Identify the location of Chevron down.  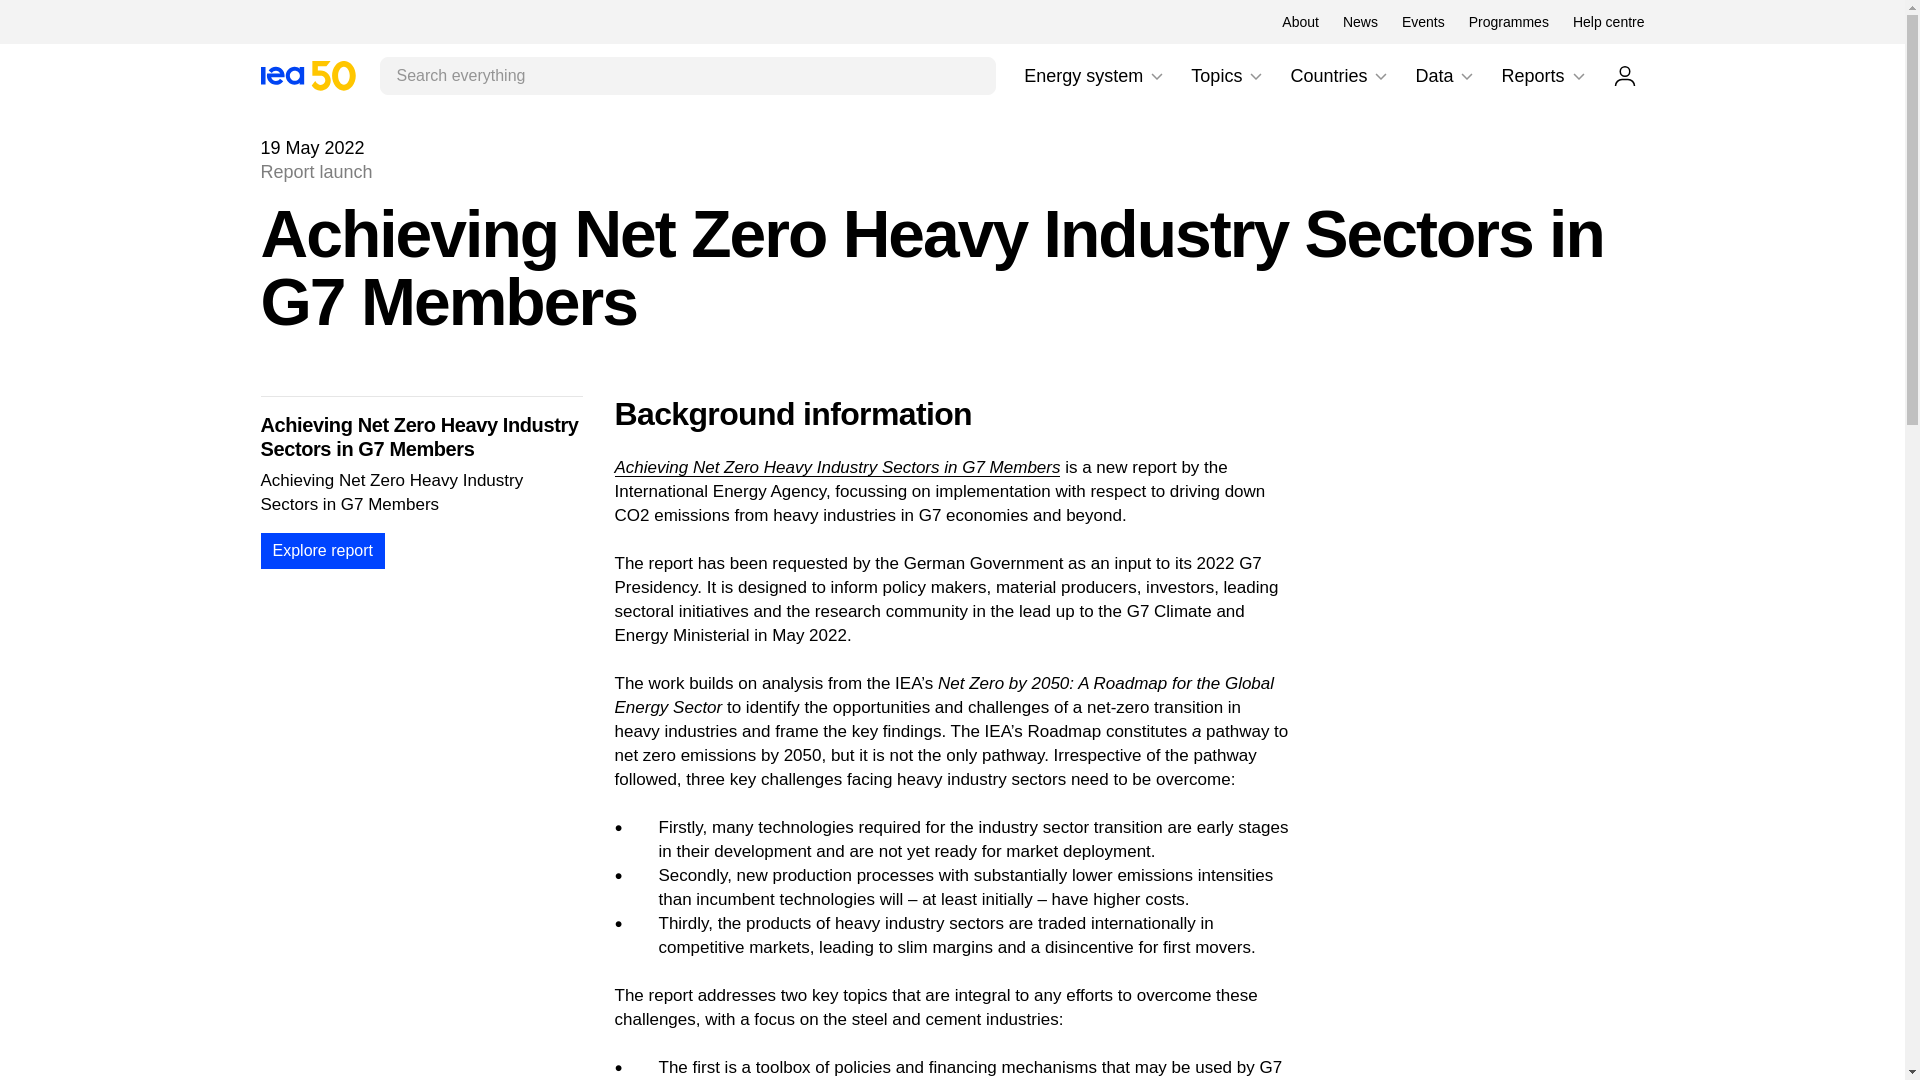
(1508, 22).